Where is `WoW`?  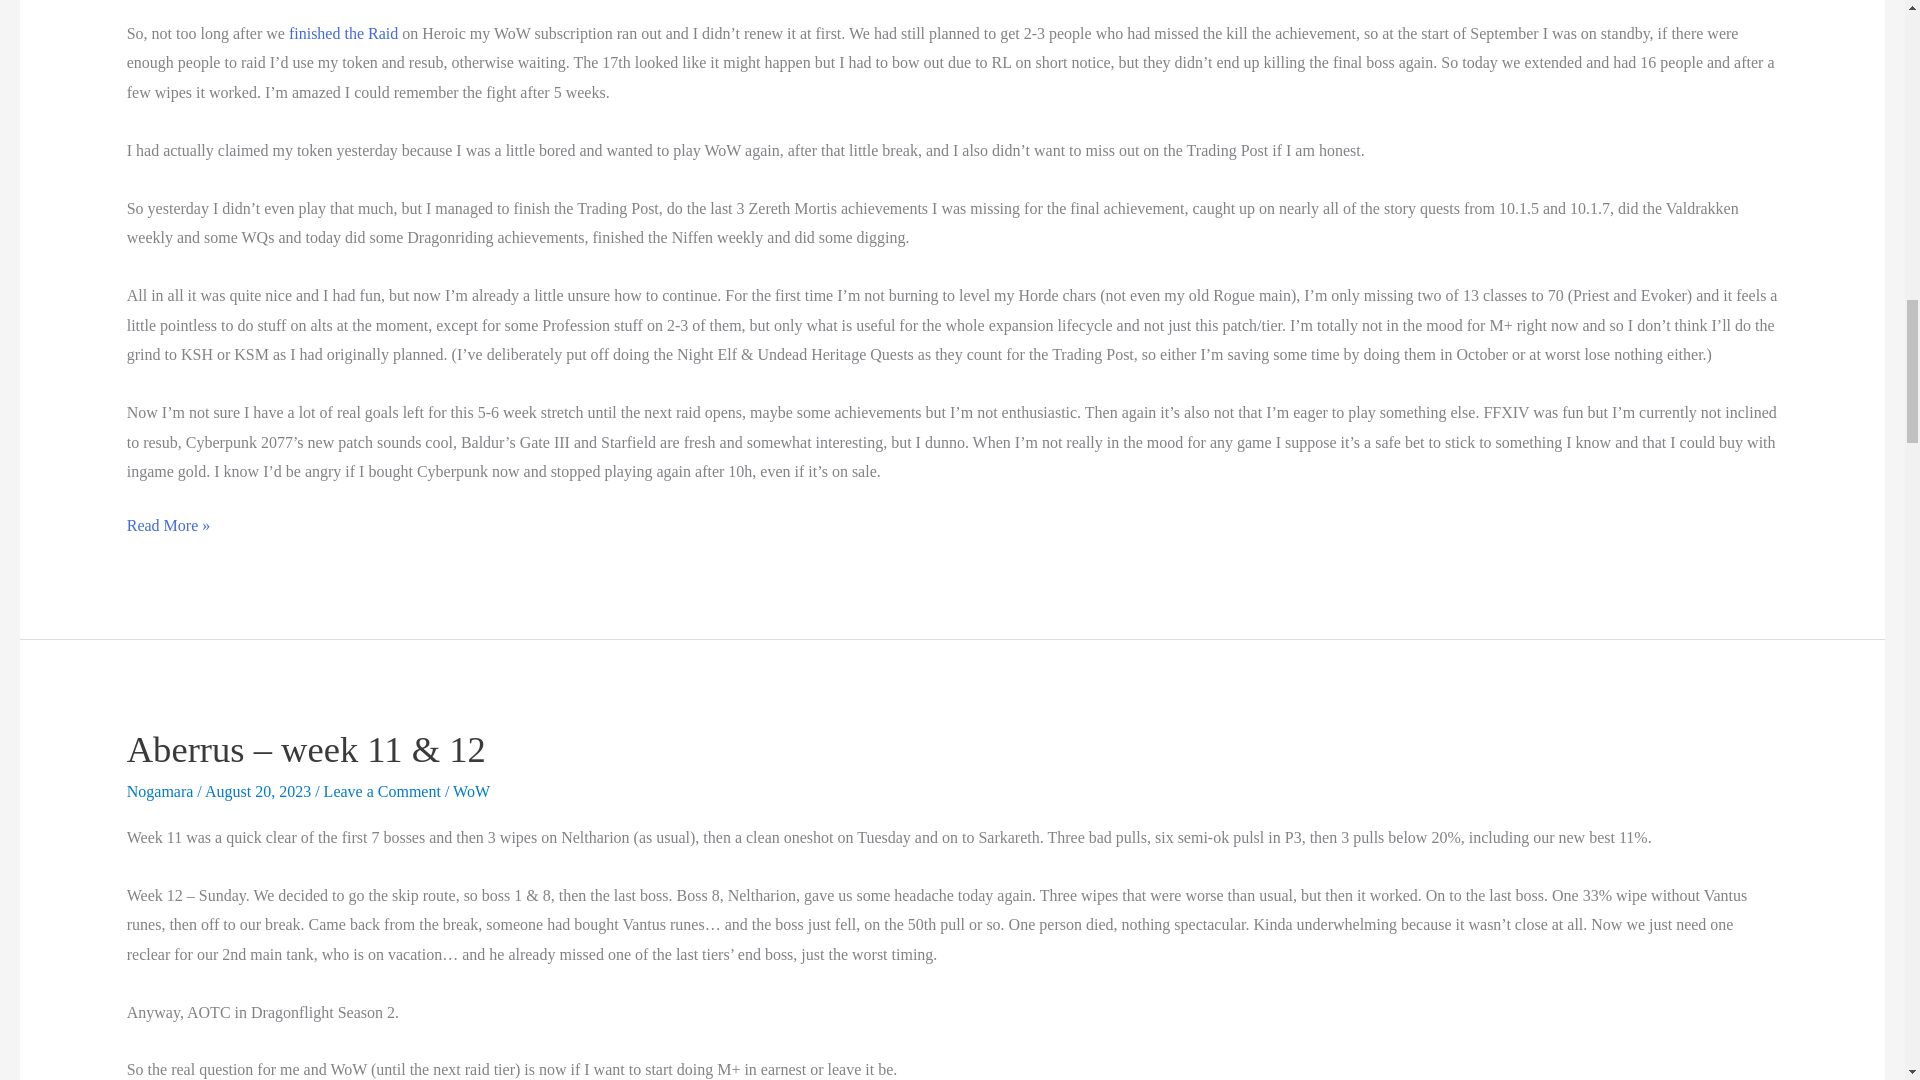 WoW is located at coordinates (471, 792).